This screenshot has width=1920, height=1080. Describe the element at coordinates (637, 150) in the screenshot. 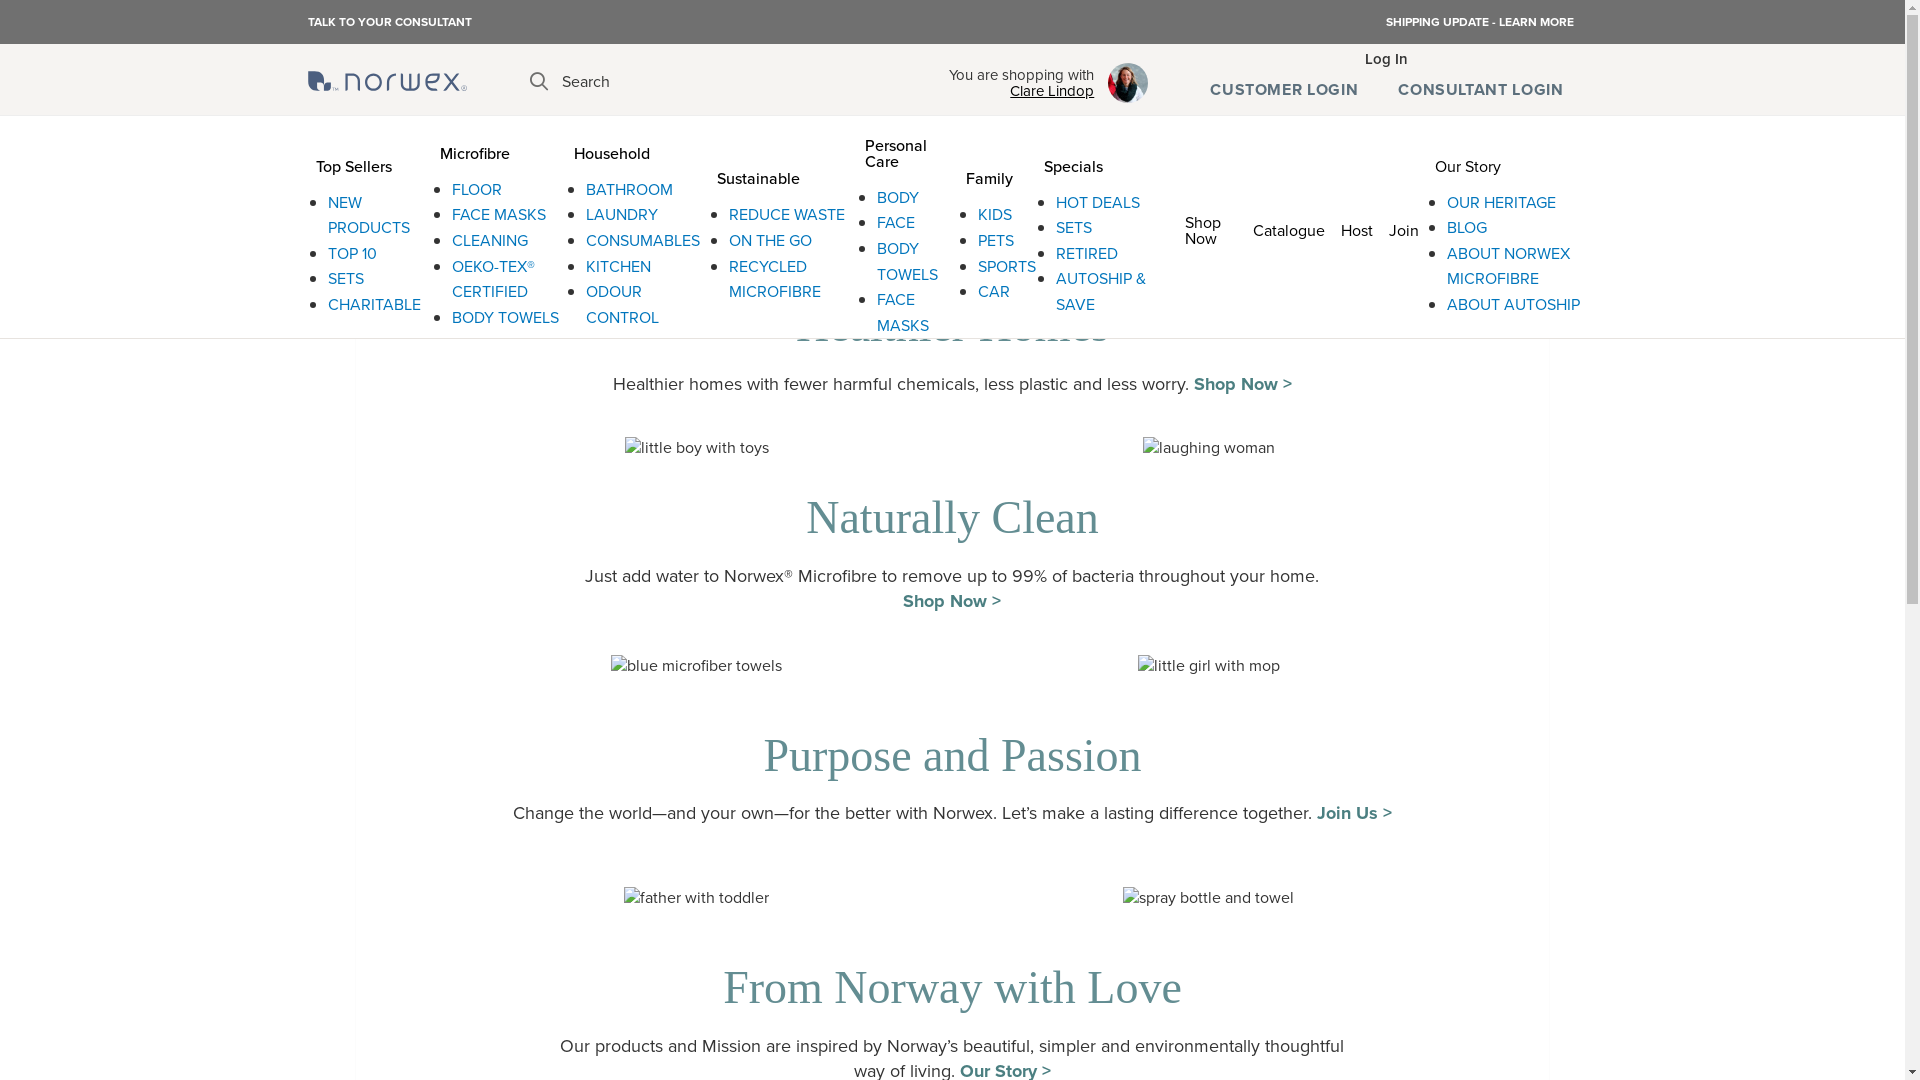

I see `Household` at that location.